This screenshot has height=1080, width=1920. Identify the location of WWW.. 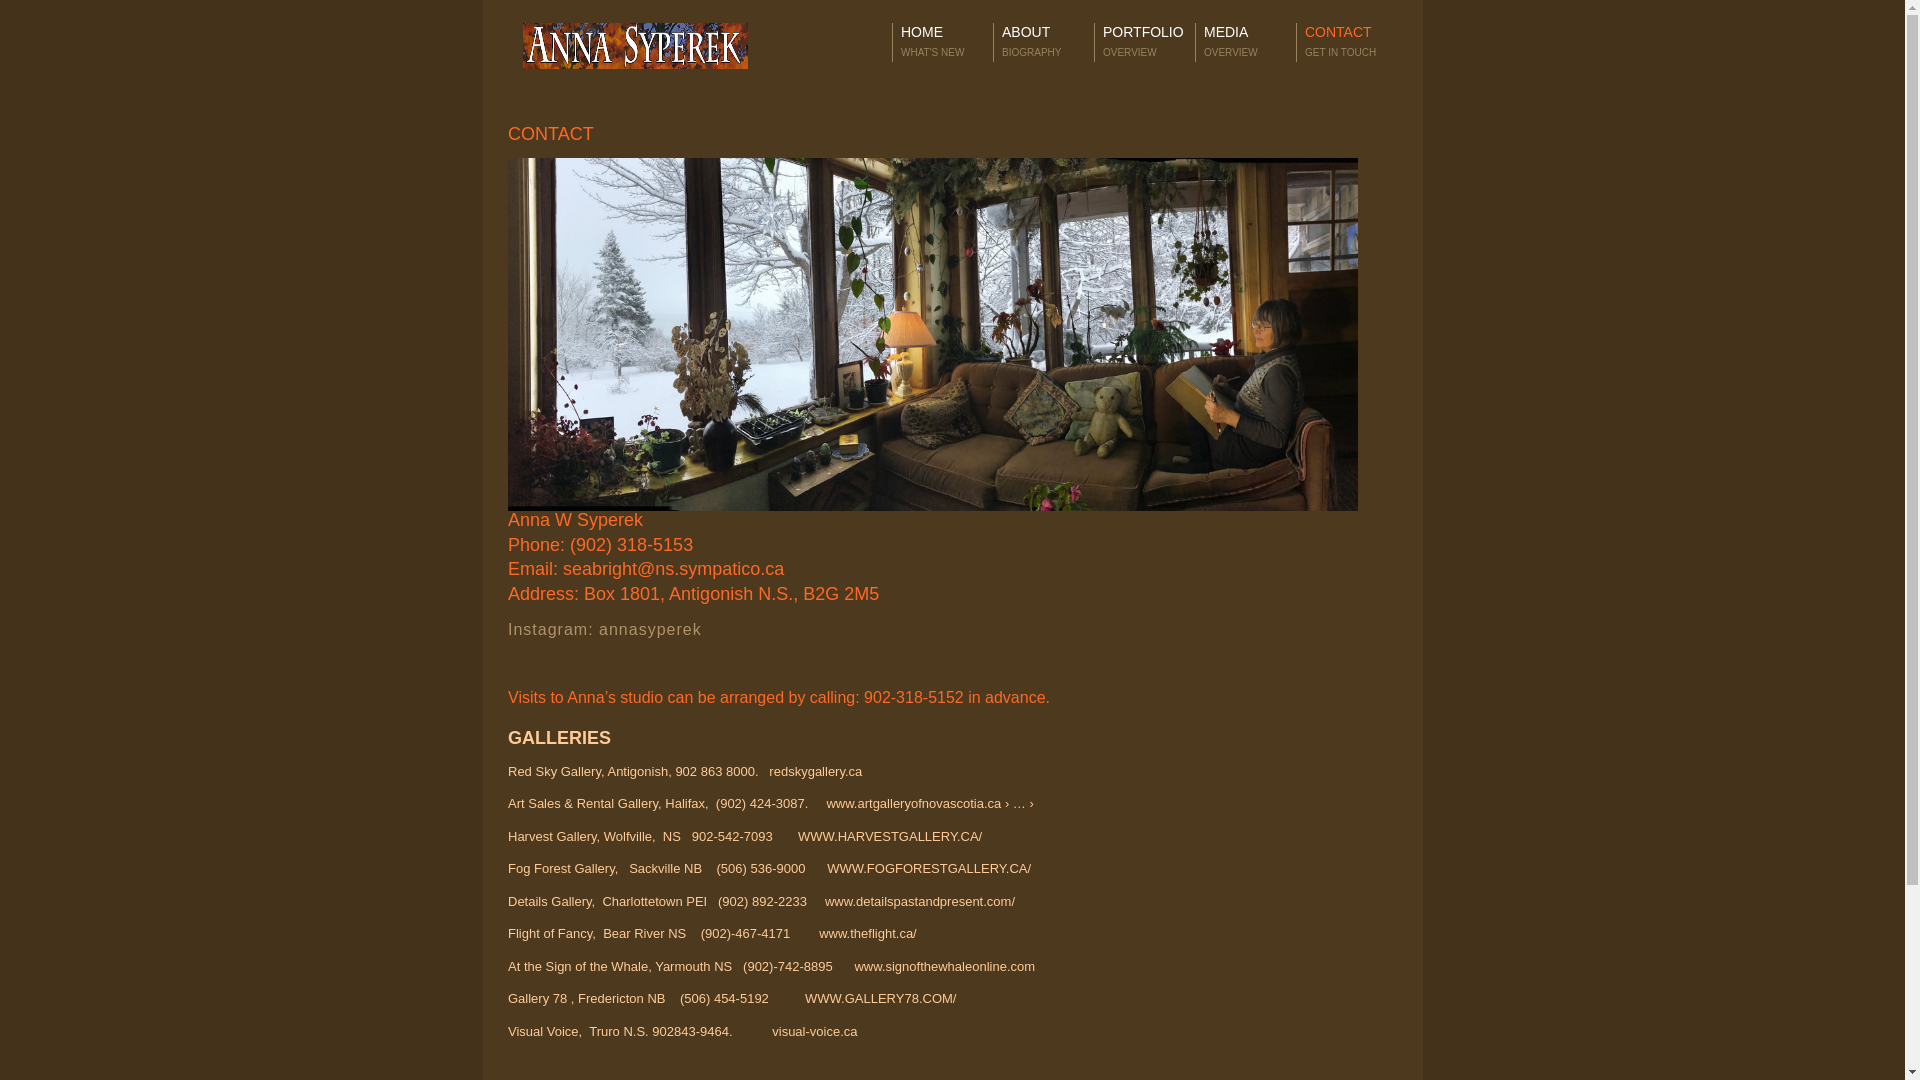
(825, 998).